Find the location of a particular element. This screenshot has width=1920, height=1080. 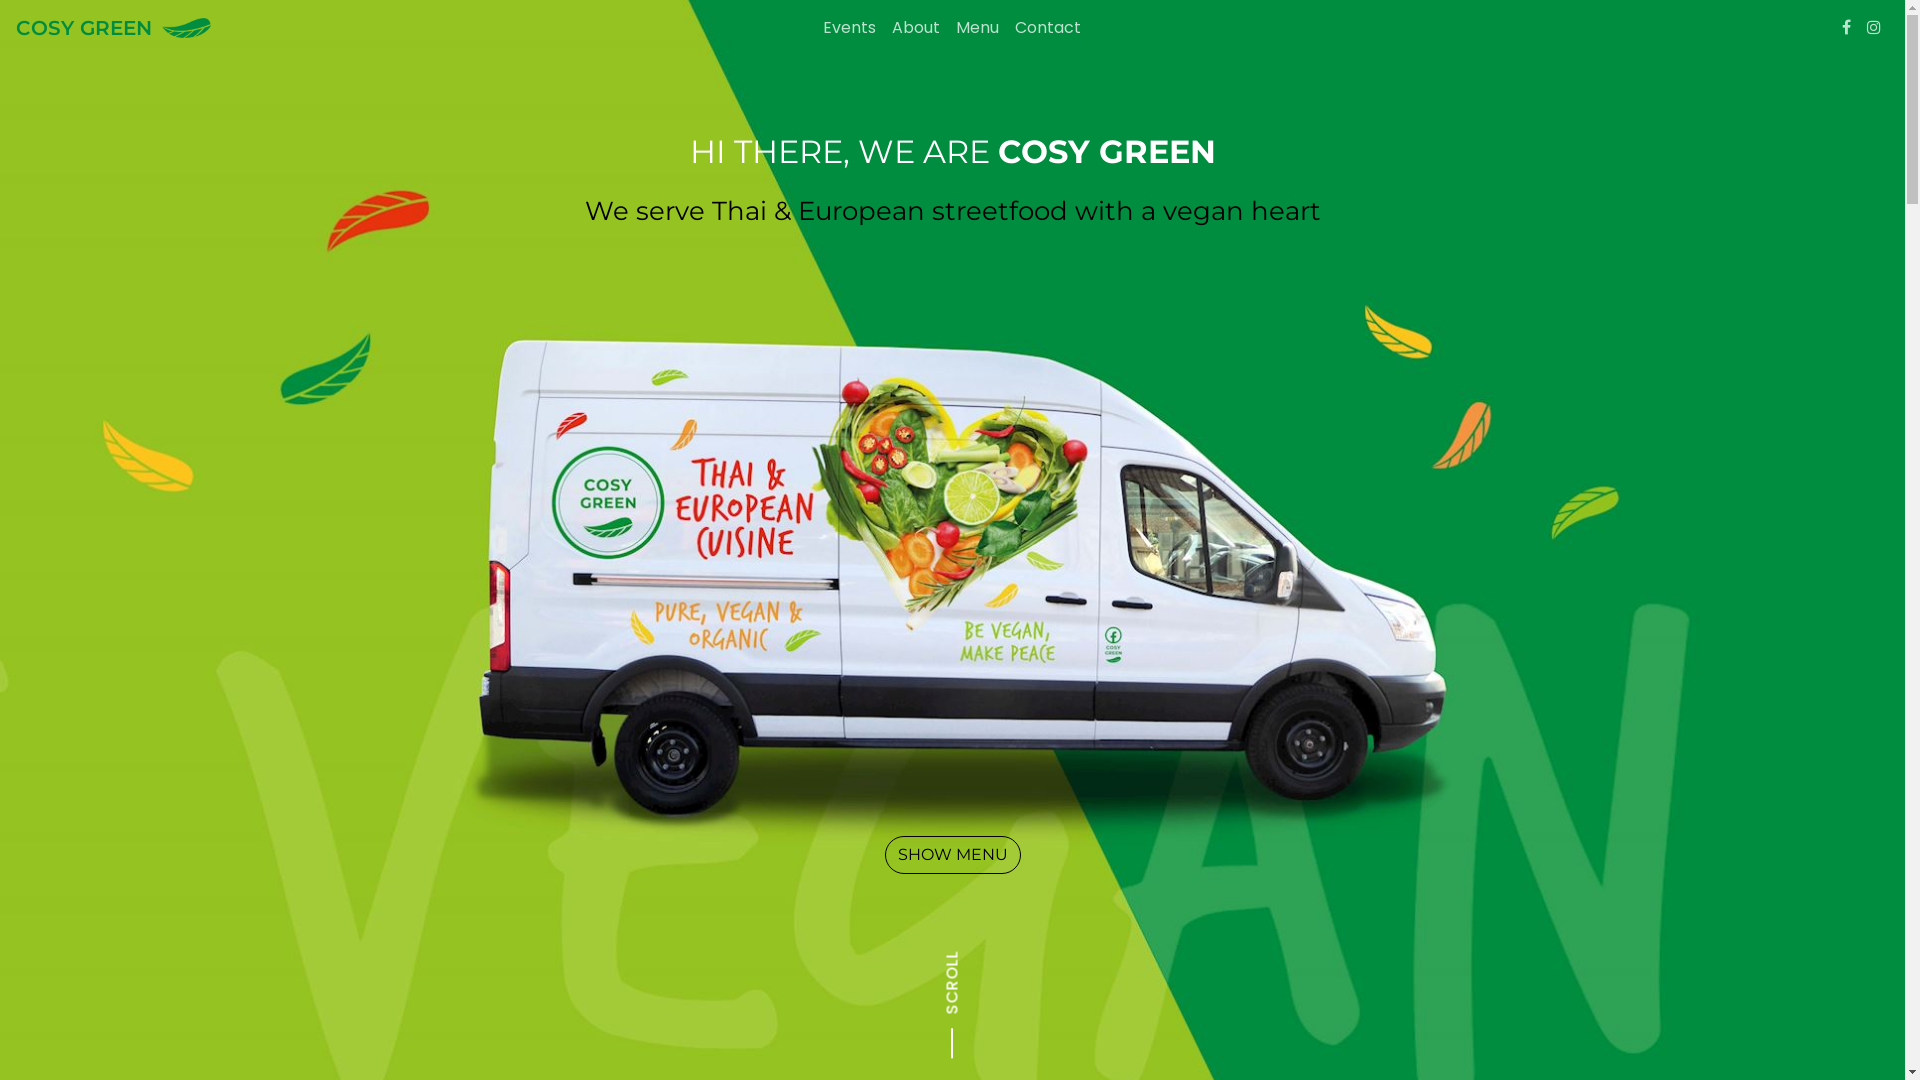

Contact is located at coordinates (848, 912).